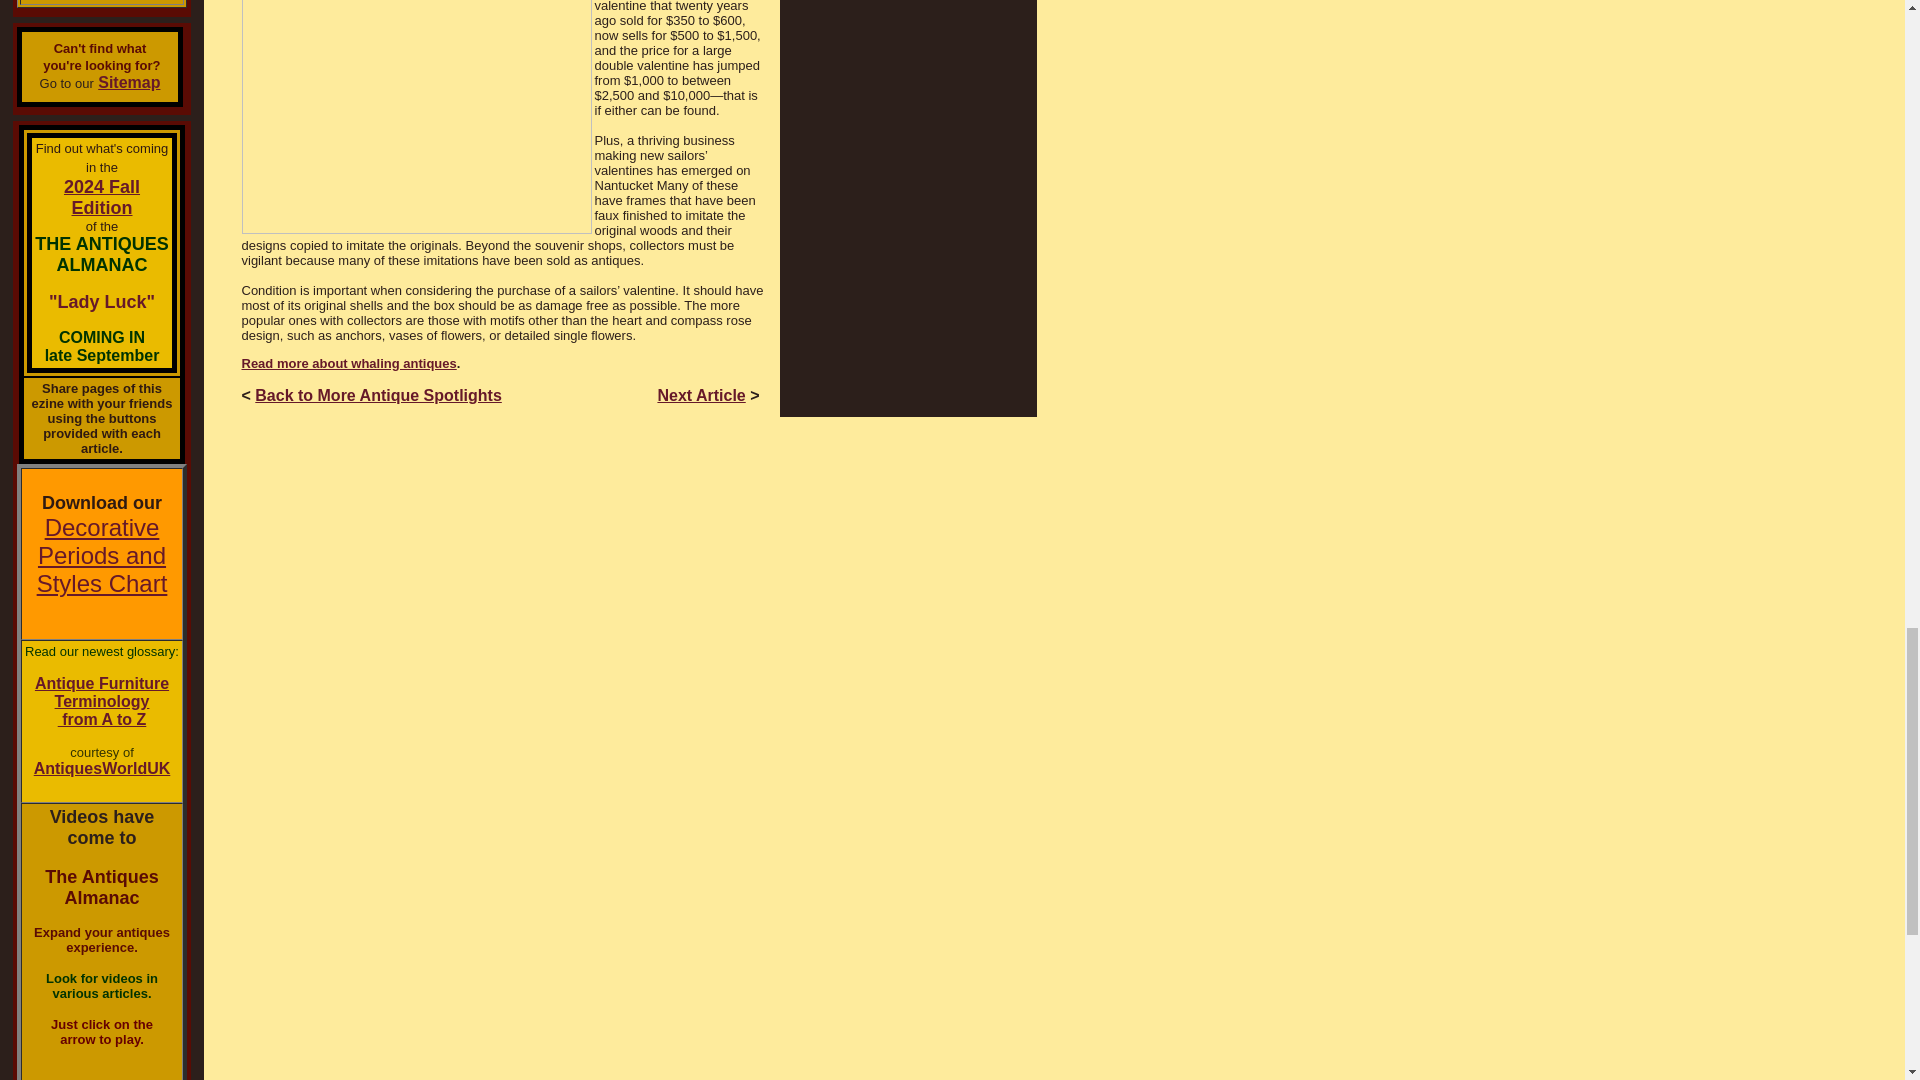 The image size is (1920, 1080). Describe the element at coordinates (700, 394) in the screenshot. I see `Next Article` at that location.